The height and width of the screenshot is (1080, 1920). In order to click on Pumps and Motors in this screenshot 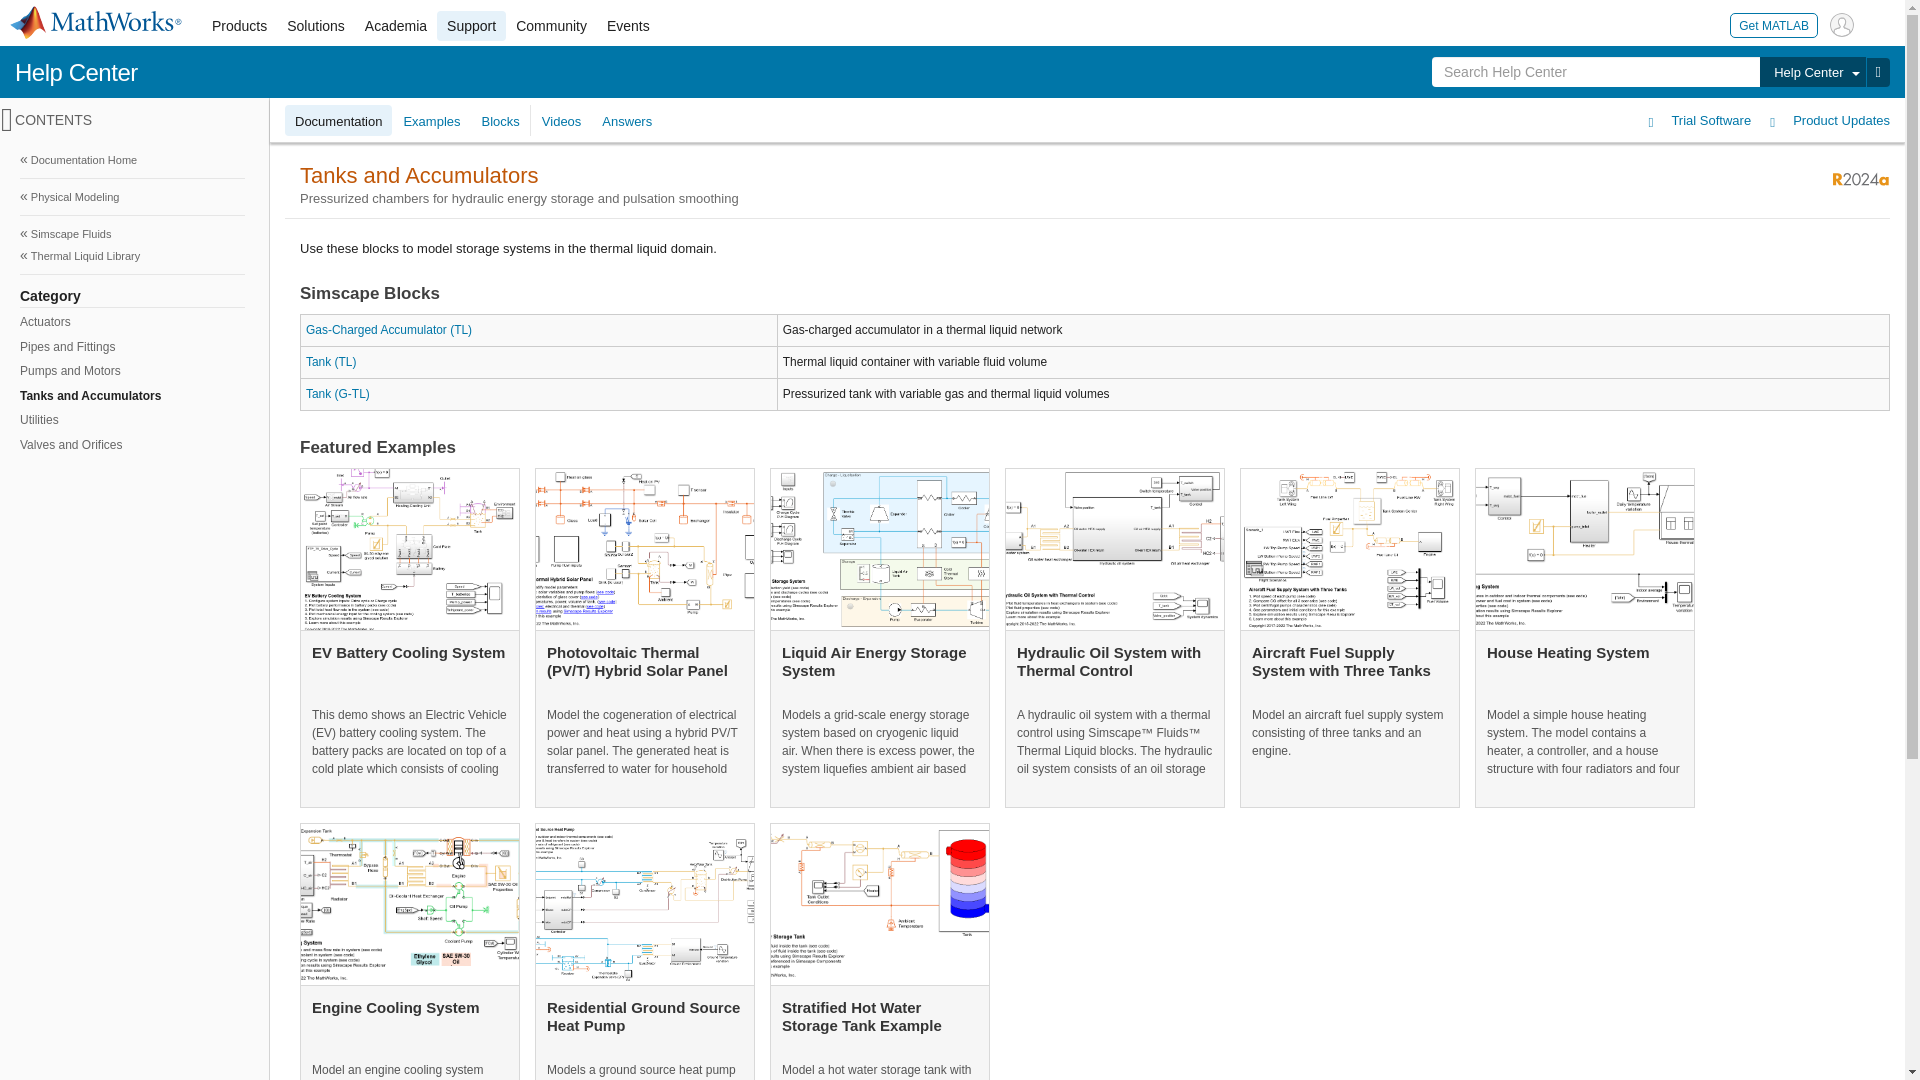, I will do `click(130, 371)`.